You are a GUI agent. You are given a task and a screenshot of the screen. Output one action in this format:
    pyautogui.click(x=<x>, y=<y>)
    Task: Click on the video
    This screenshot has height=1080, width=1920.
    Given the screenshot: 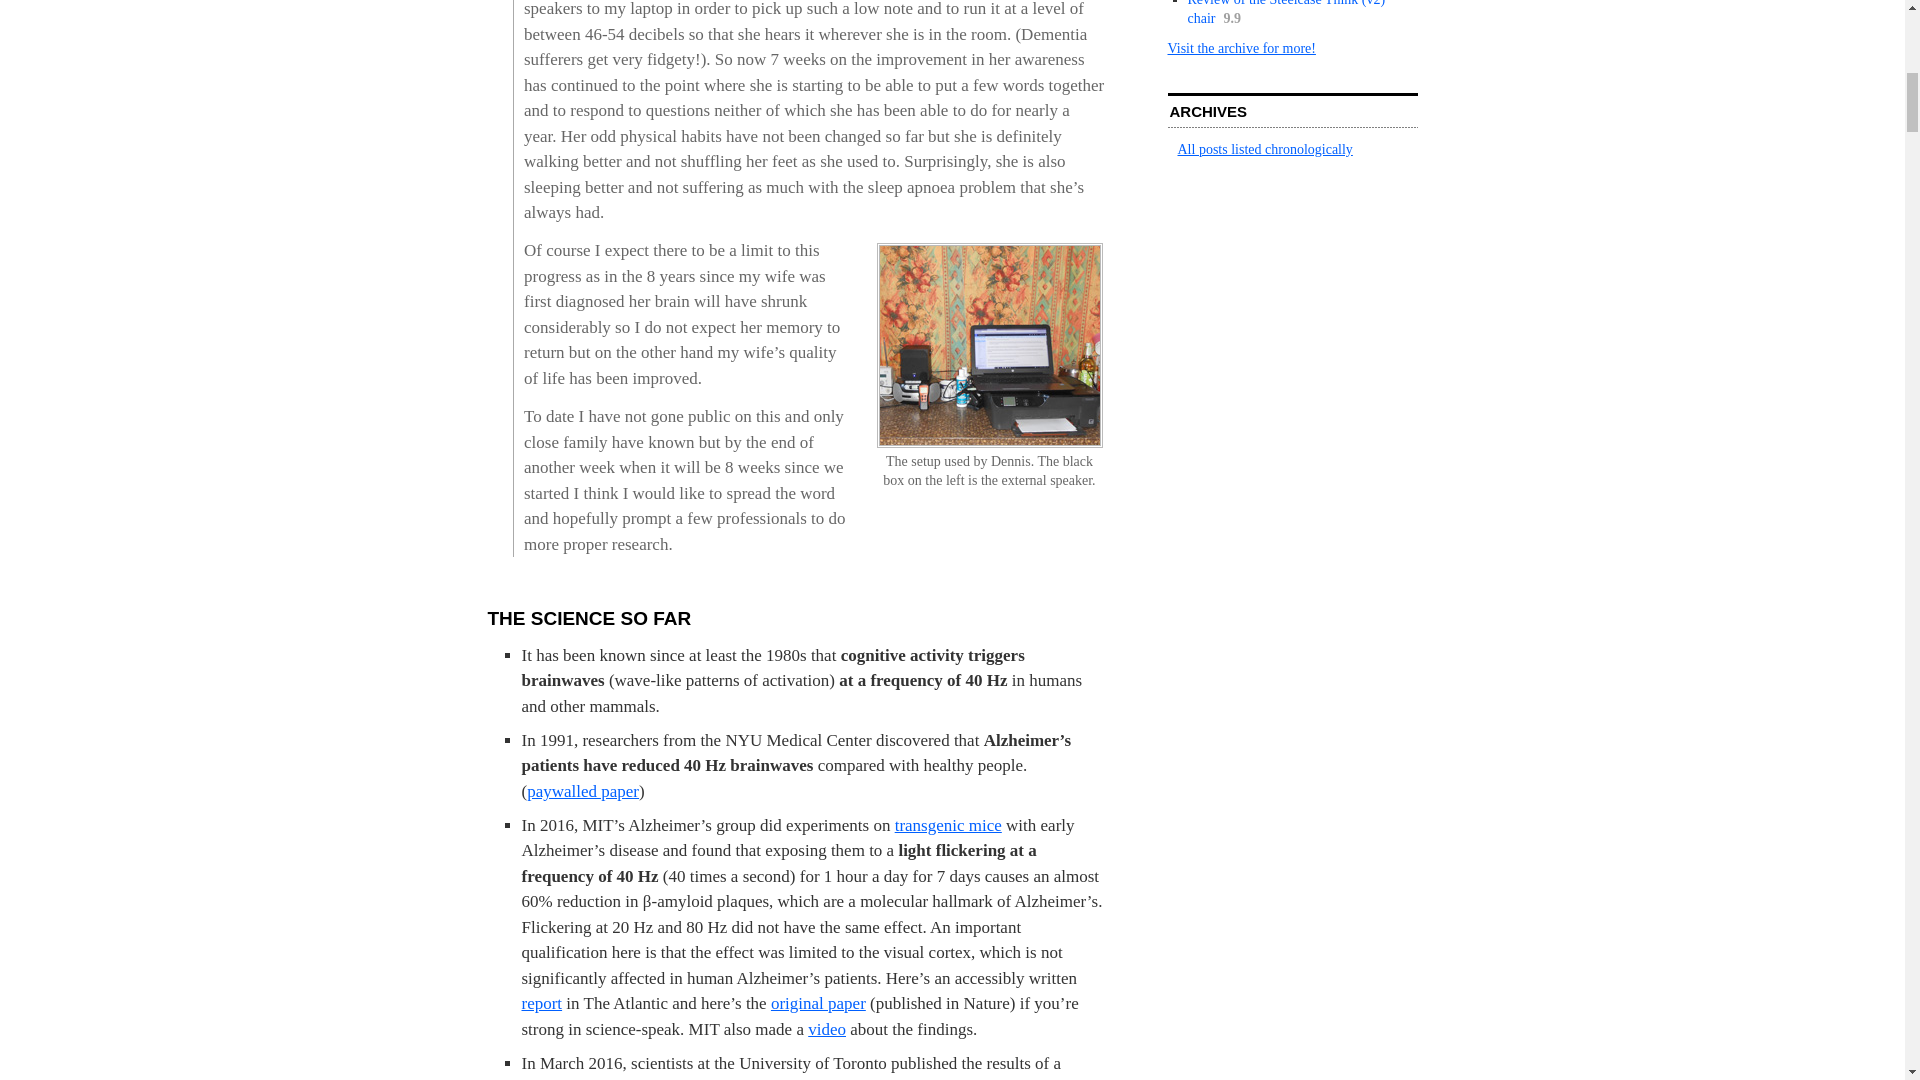 What is the action you would take?
    pyautogui.click(x=827, y=1028)
    